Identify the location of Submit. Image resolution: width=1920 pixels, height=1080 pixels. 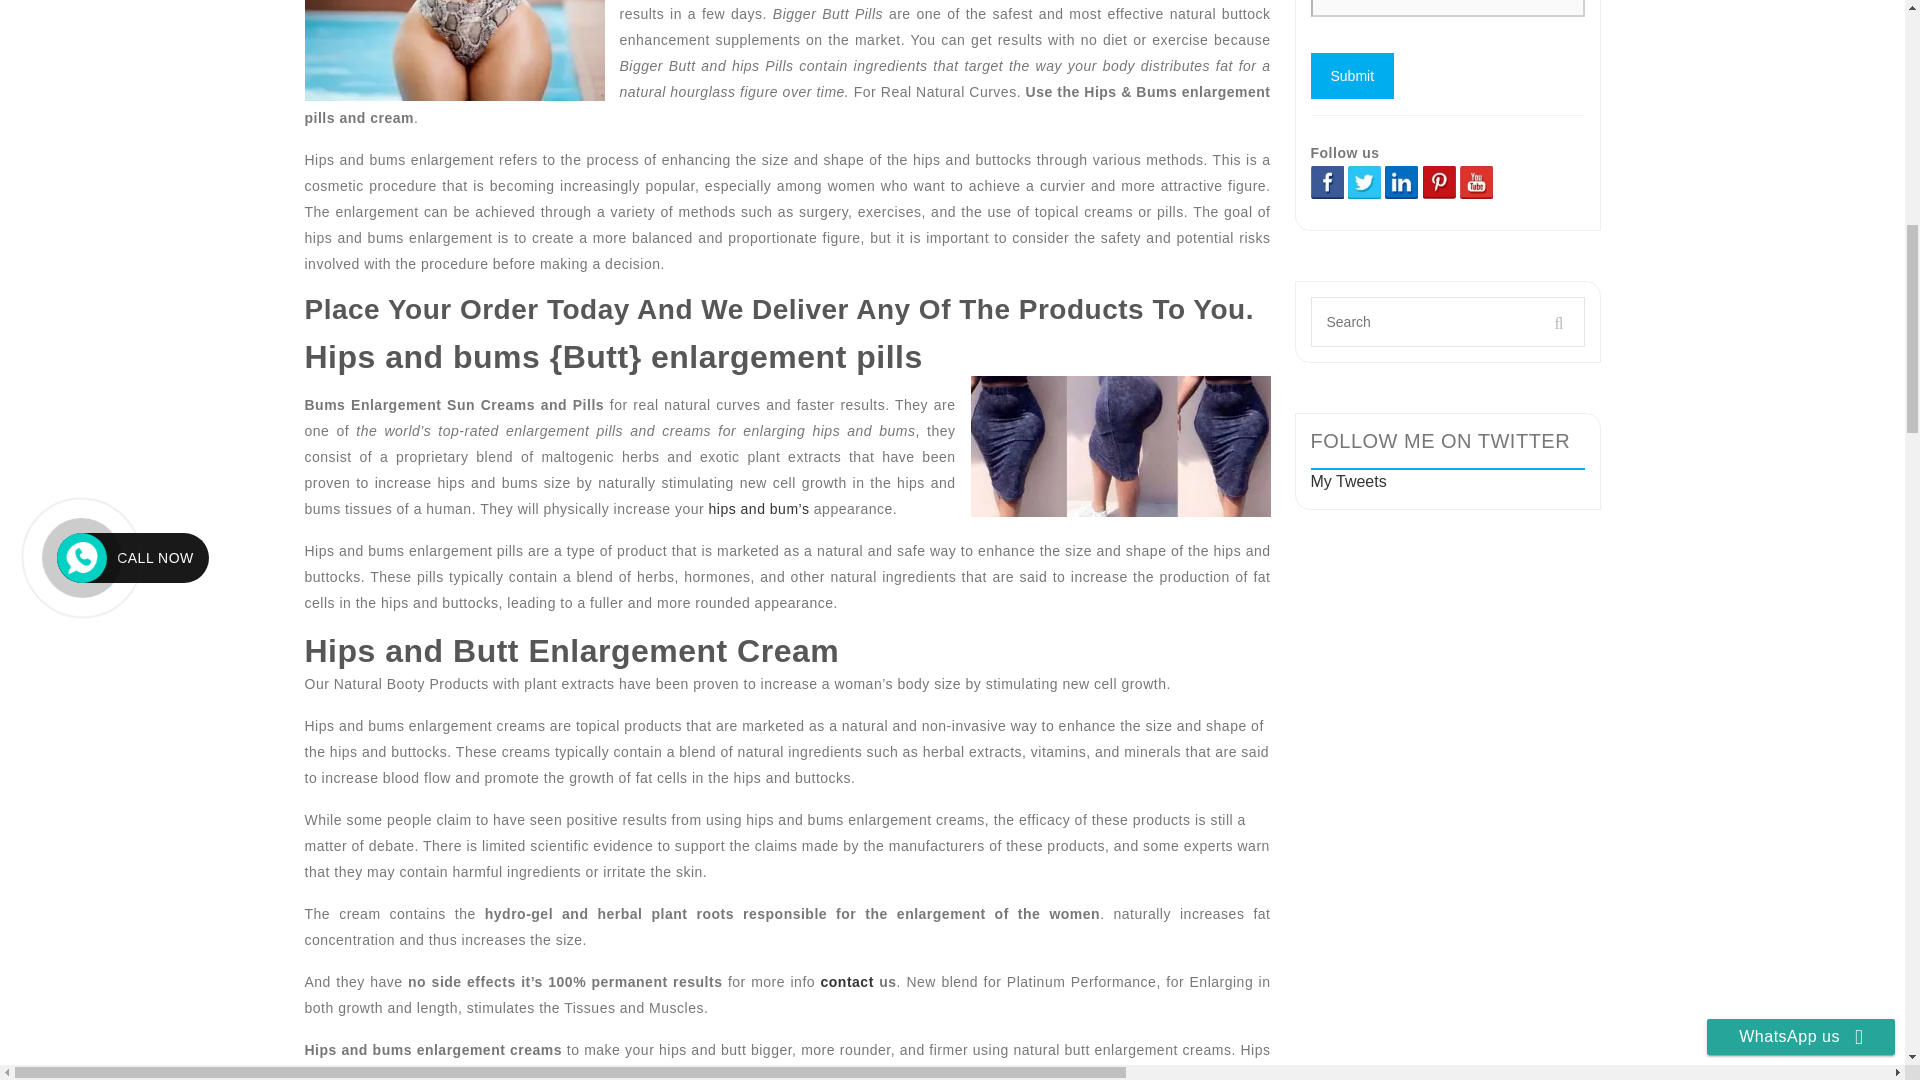
(1351, 76).